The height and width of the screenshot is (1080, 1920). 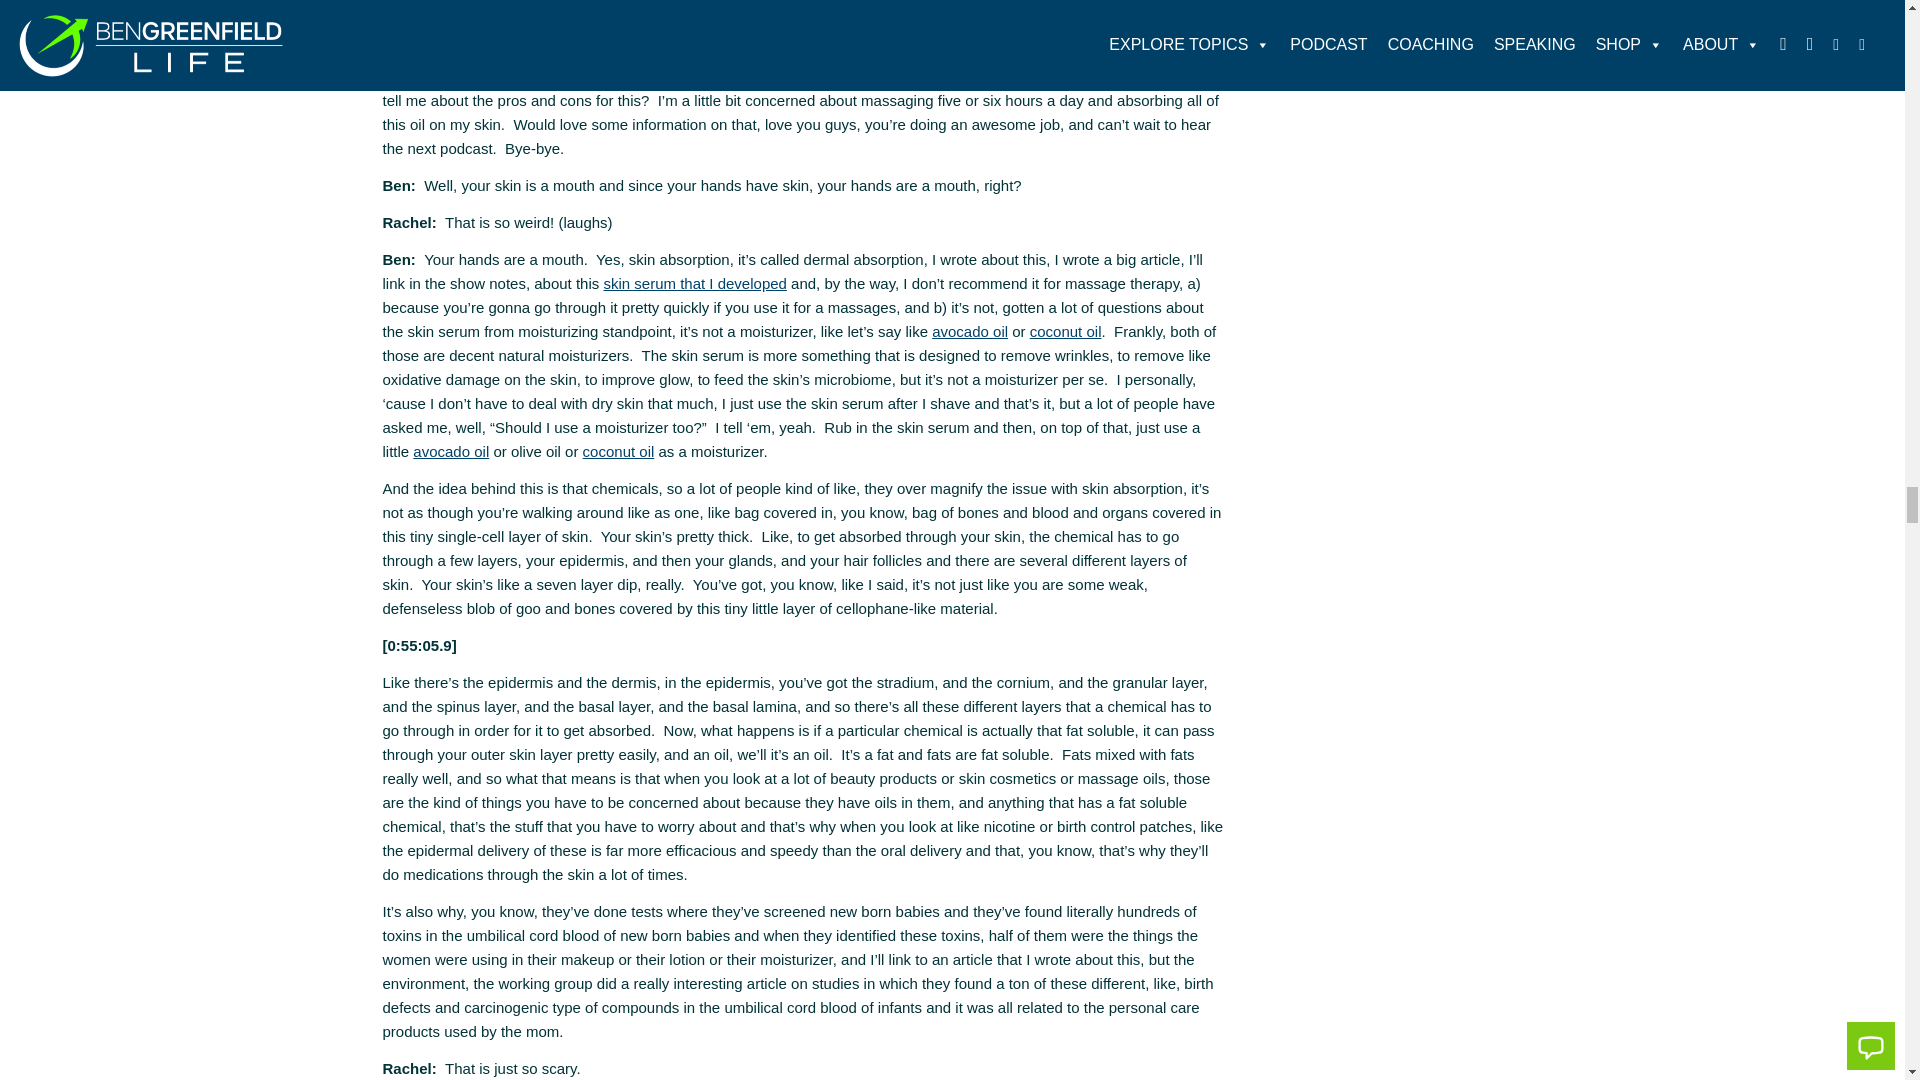 I want to click on Coconut Oil Amazon, so click(x=1066, y=331).